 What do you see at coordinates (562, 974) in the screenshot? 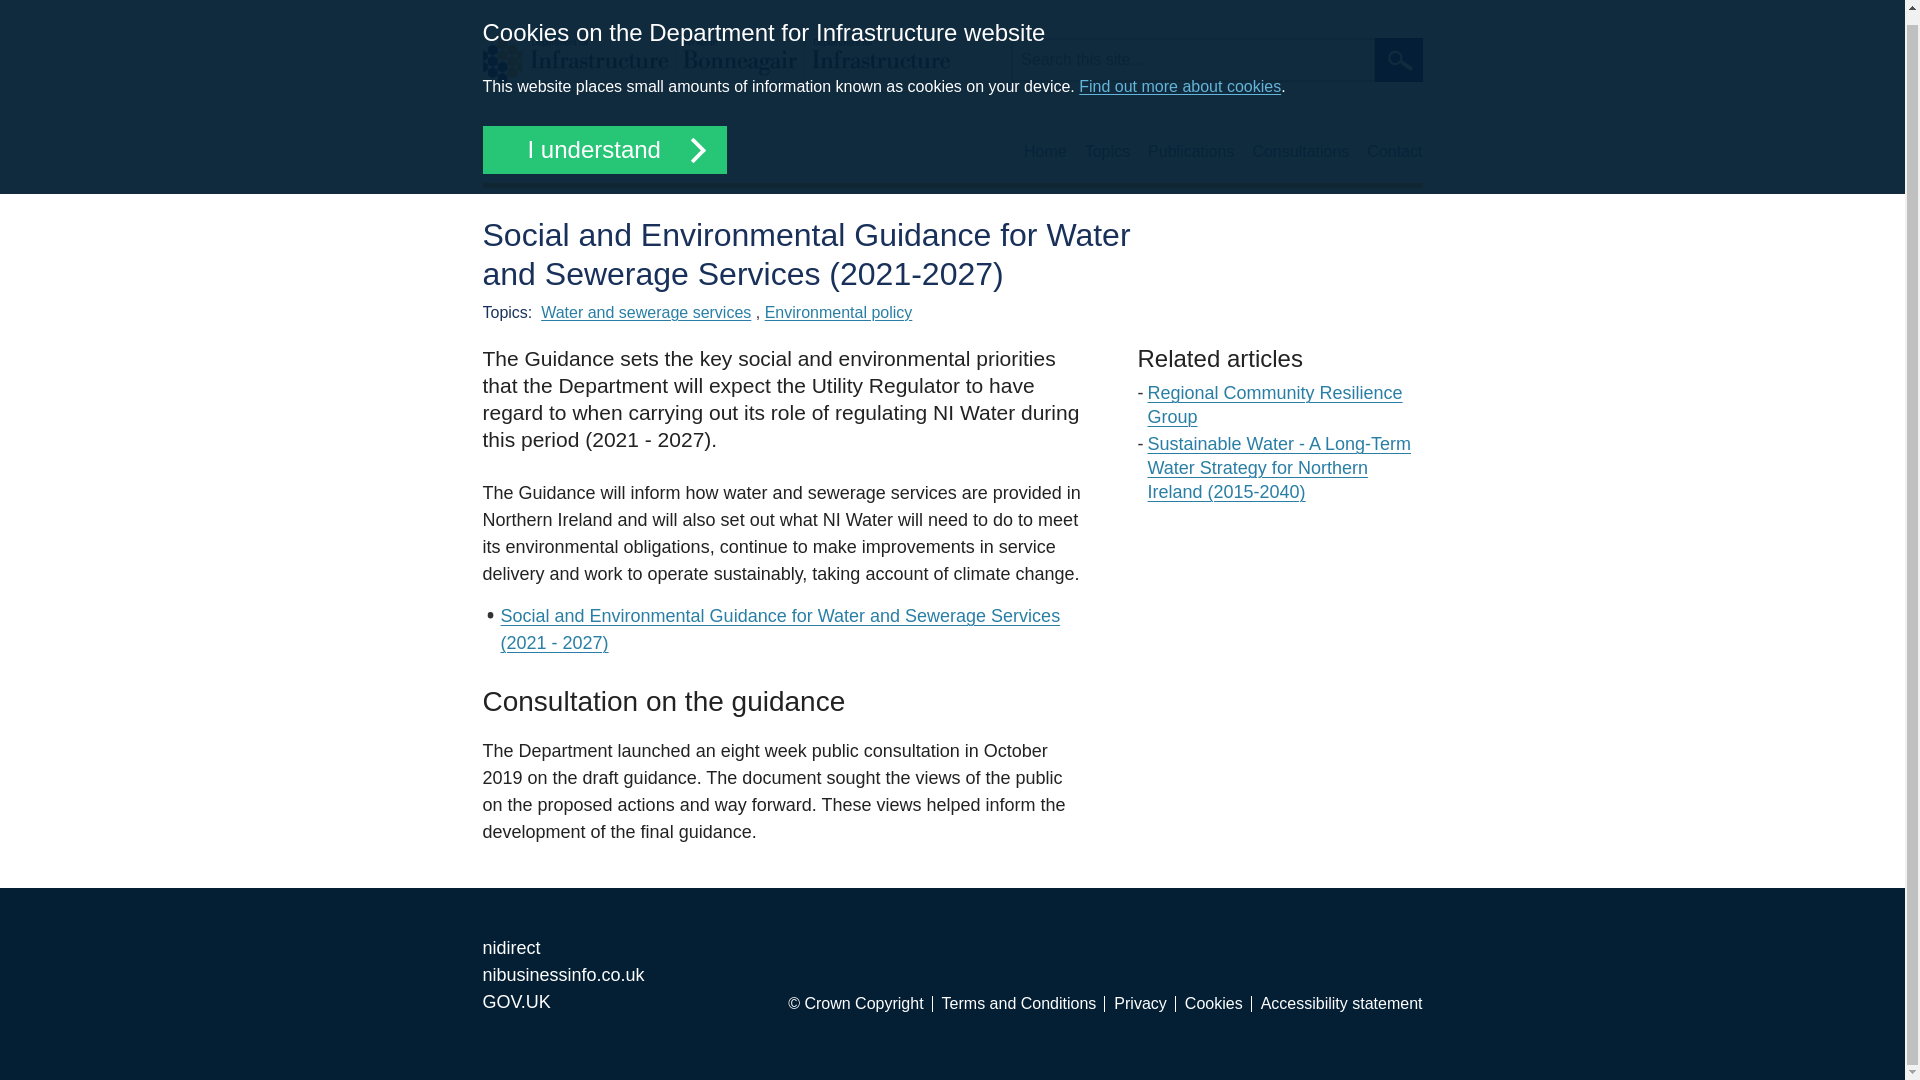
I see `nibusinessinfo.co.uk` at bounding box center [562, 974].